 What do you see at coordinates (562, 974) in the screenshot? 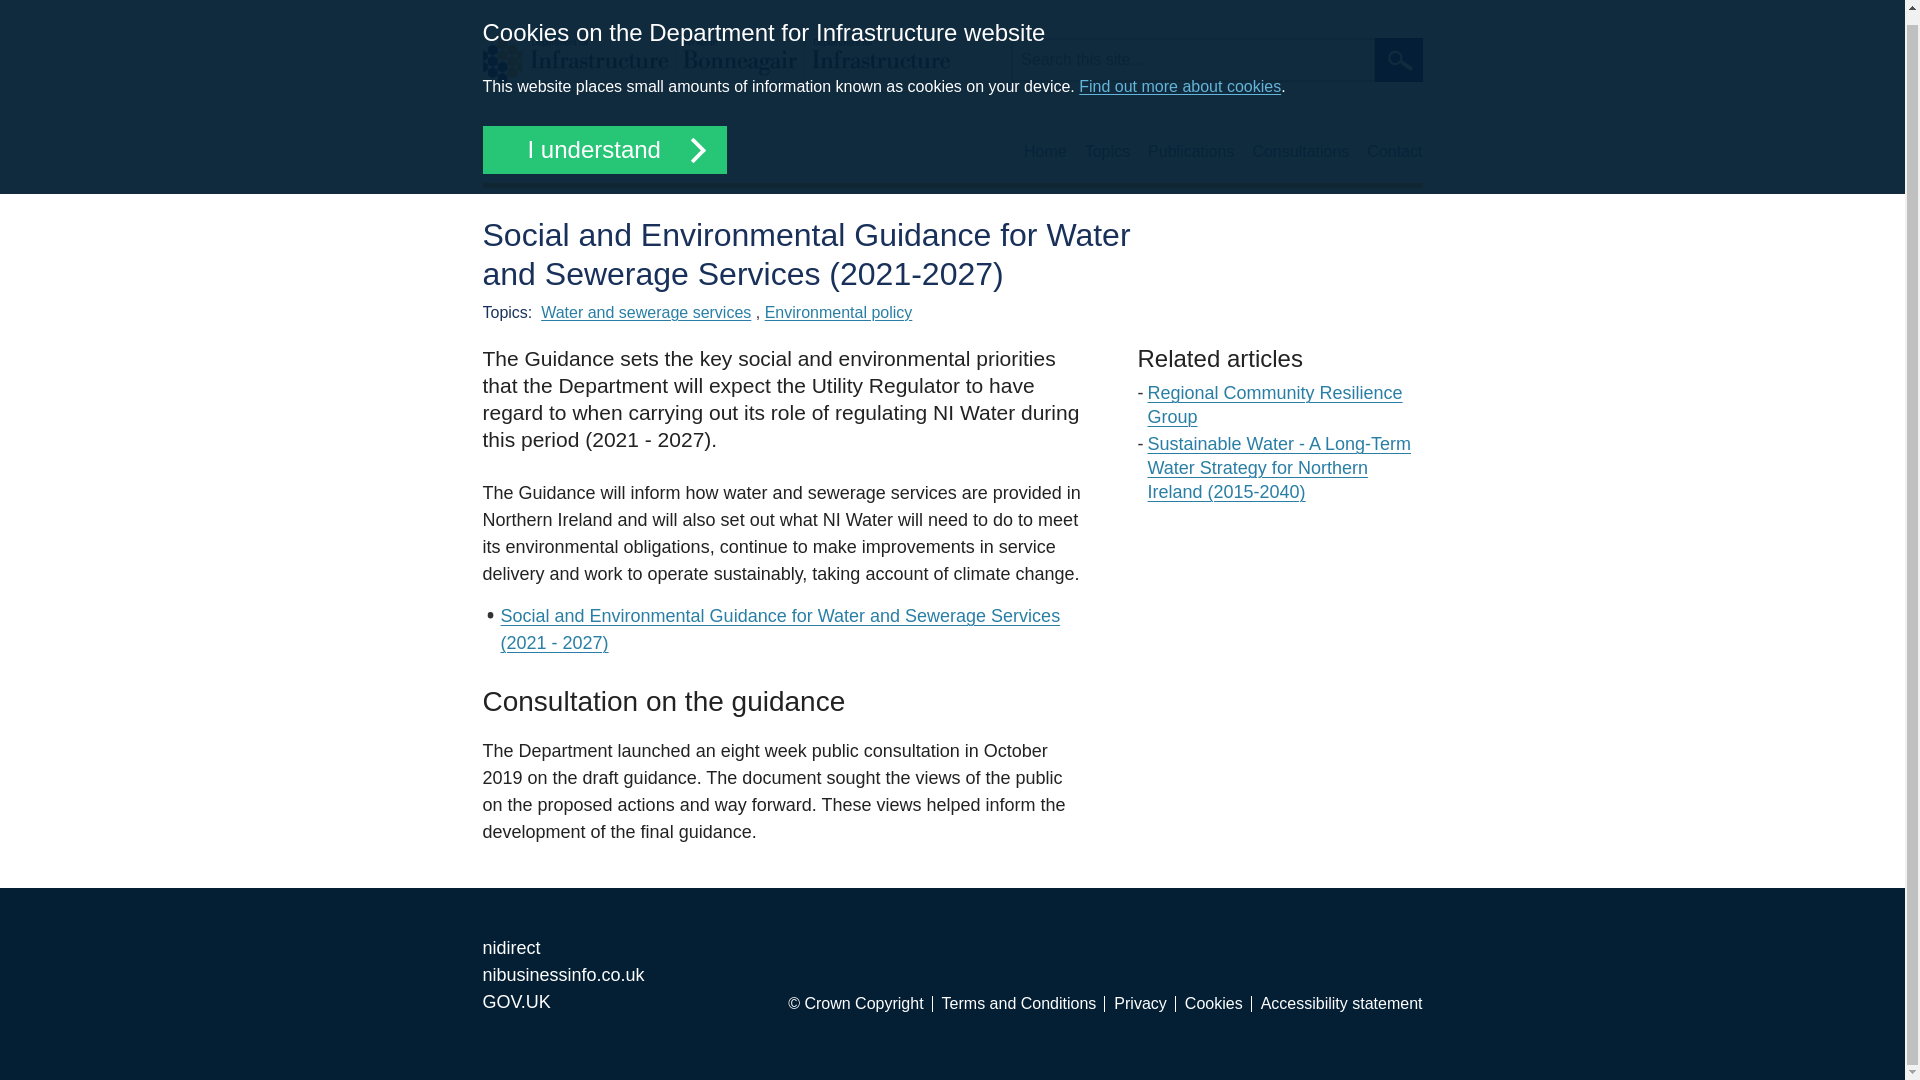
I see `nibusinessinfo.co.uk` at bounding box center [562, 974].